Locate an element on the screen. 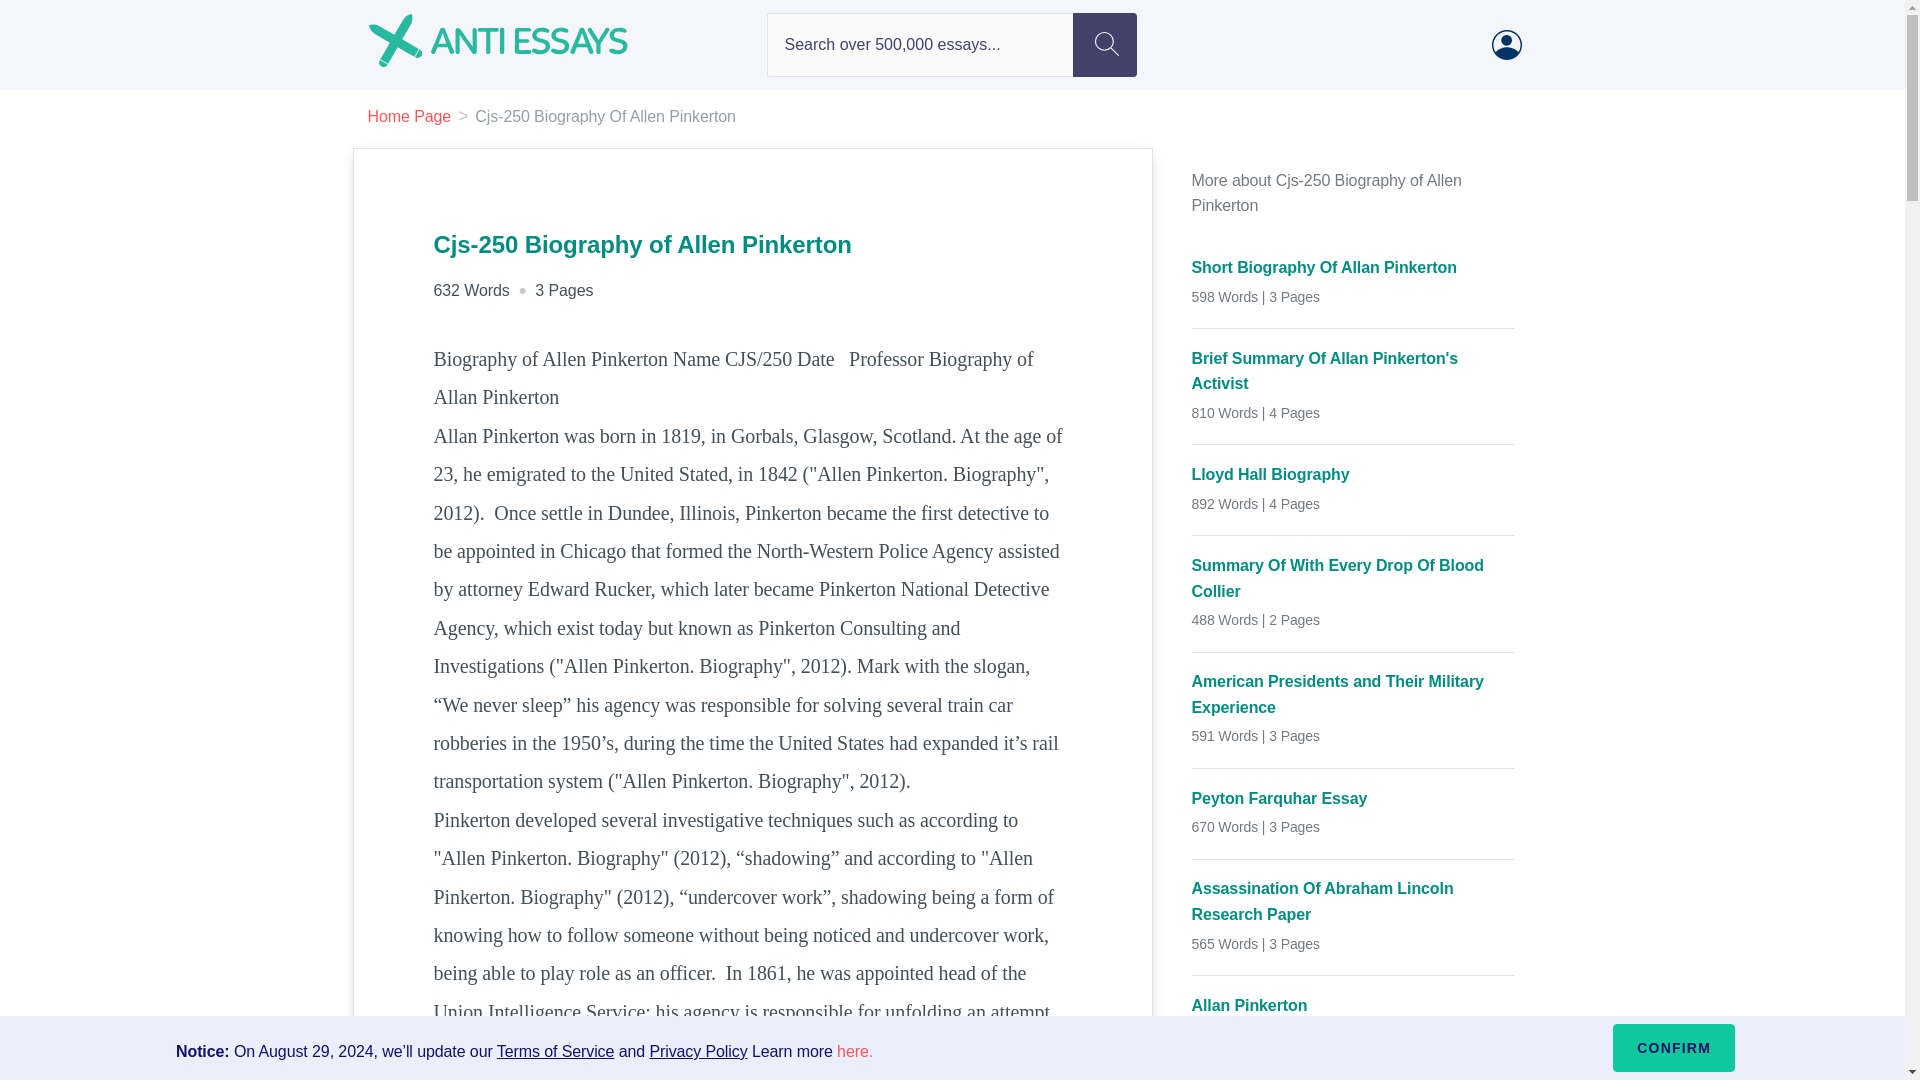 The width and height of the screenshot is (1920, 1080). Short Biography Of Allan Pinkerton is located at coordinates (1353, 267).